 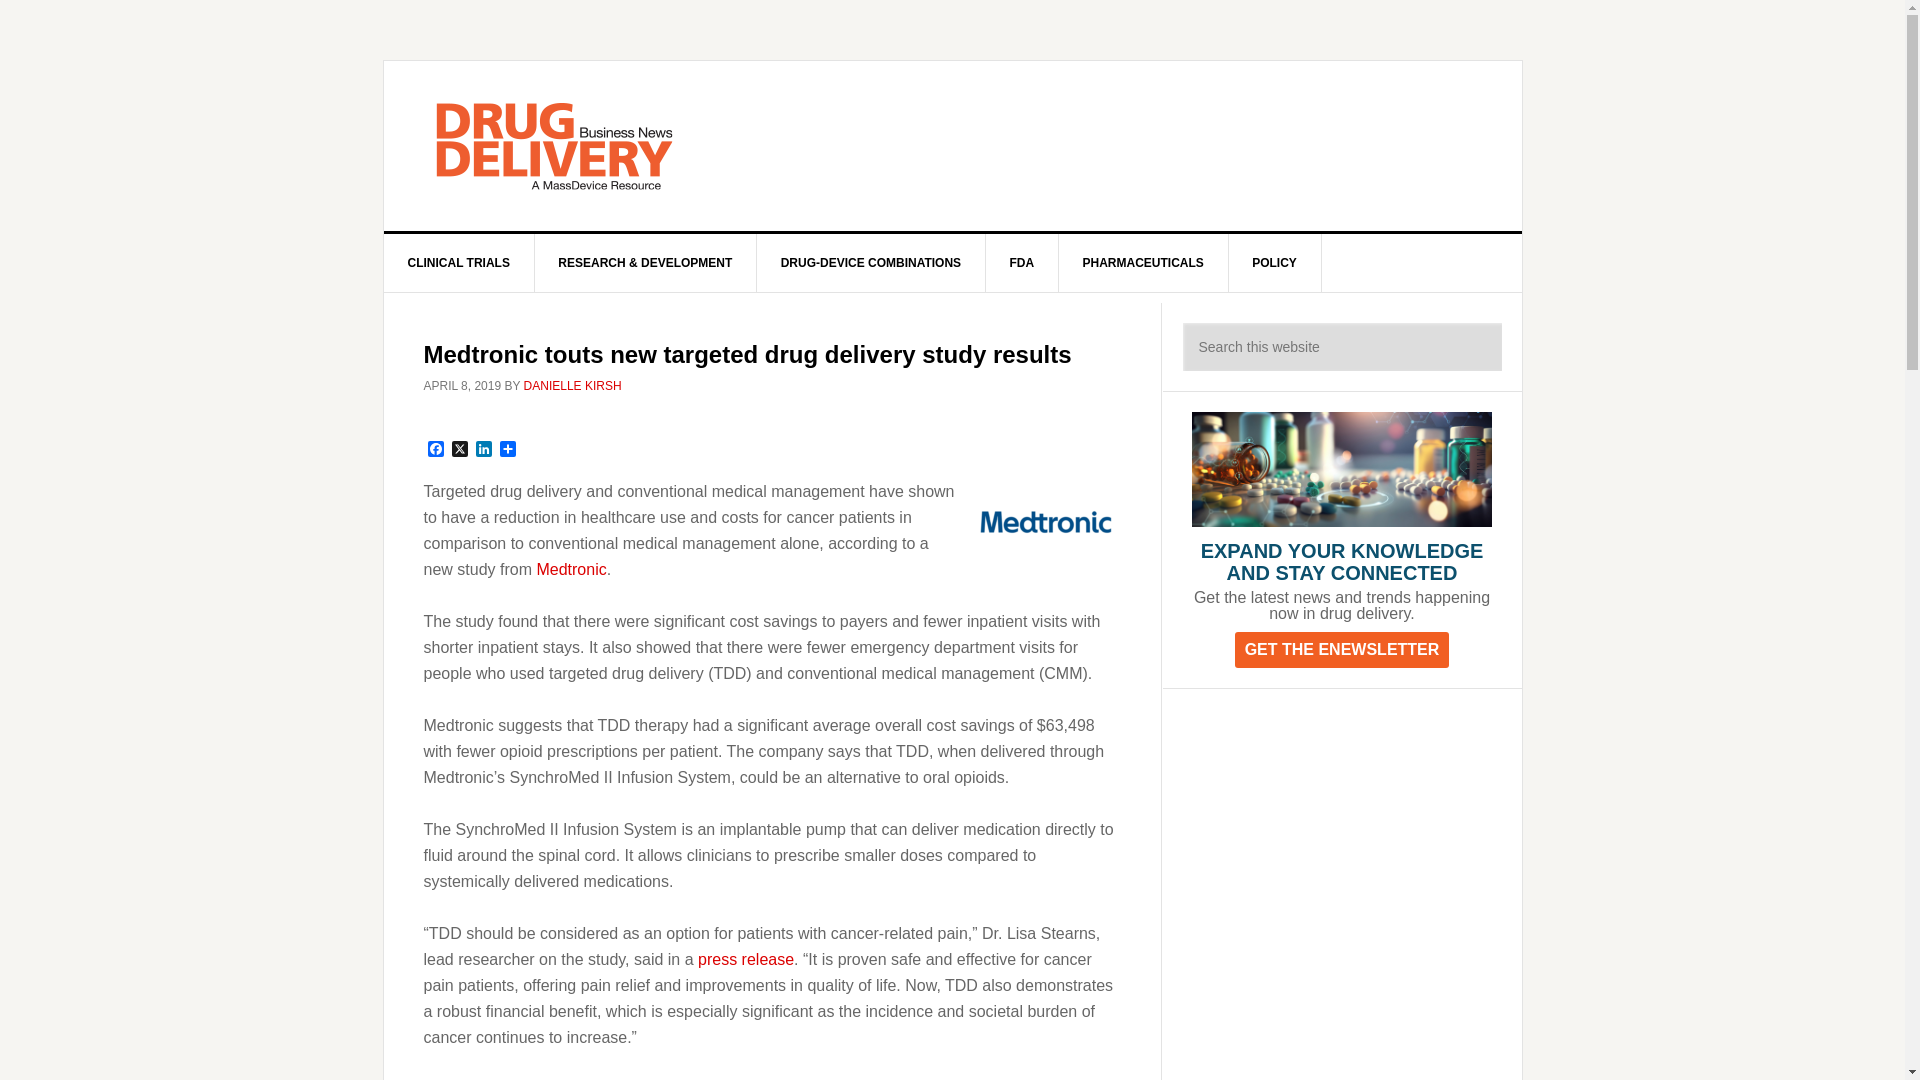 I want to click on LinkedIn, so click(x=484, y=450).